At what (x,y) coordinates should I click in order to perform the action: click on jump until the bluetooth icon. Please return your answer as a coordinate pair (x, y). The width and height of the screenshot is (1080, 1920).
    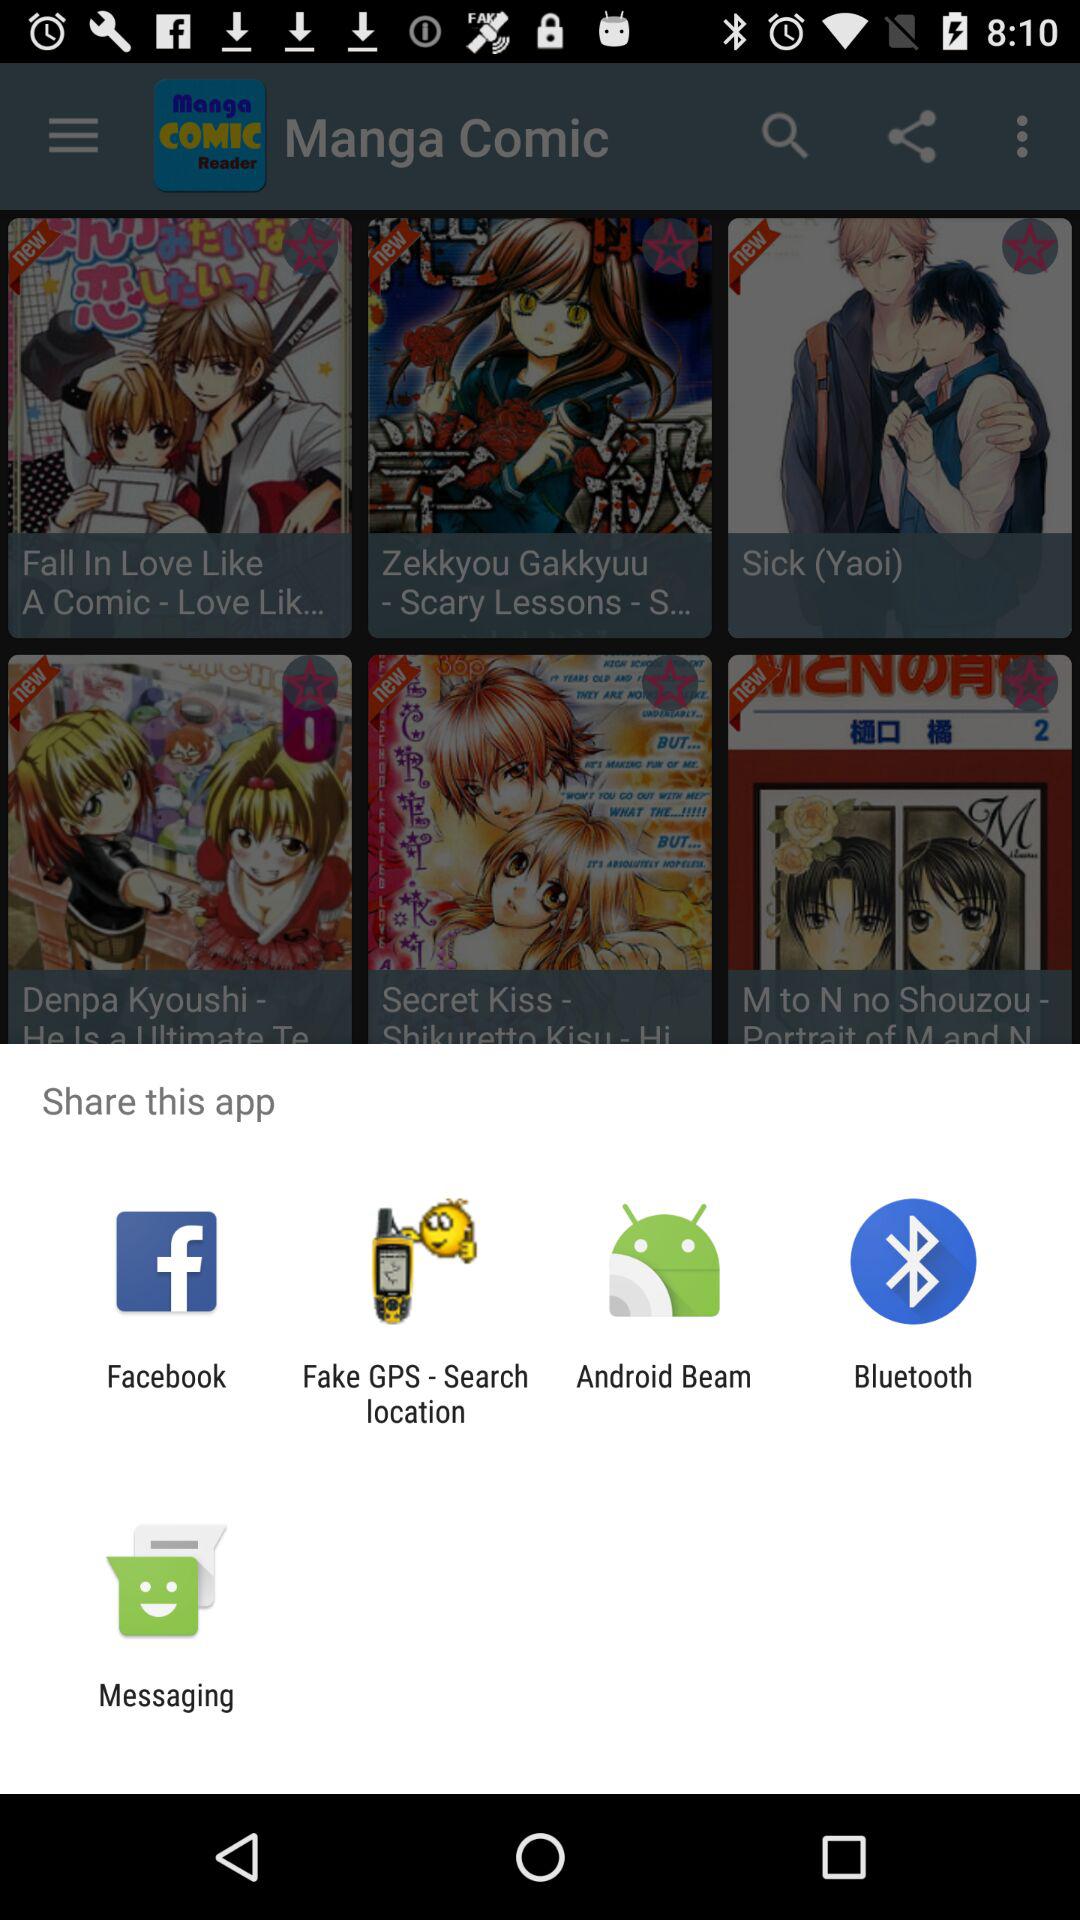
    Looking at the image, I should click on (912, 1393).